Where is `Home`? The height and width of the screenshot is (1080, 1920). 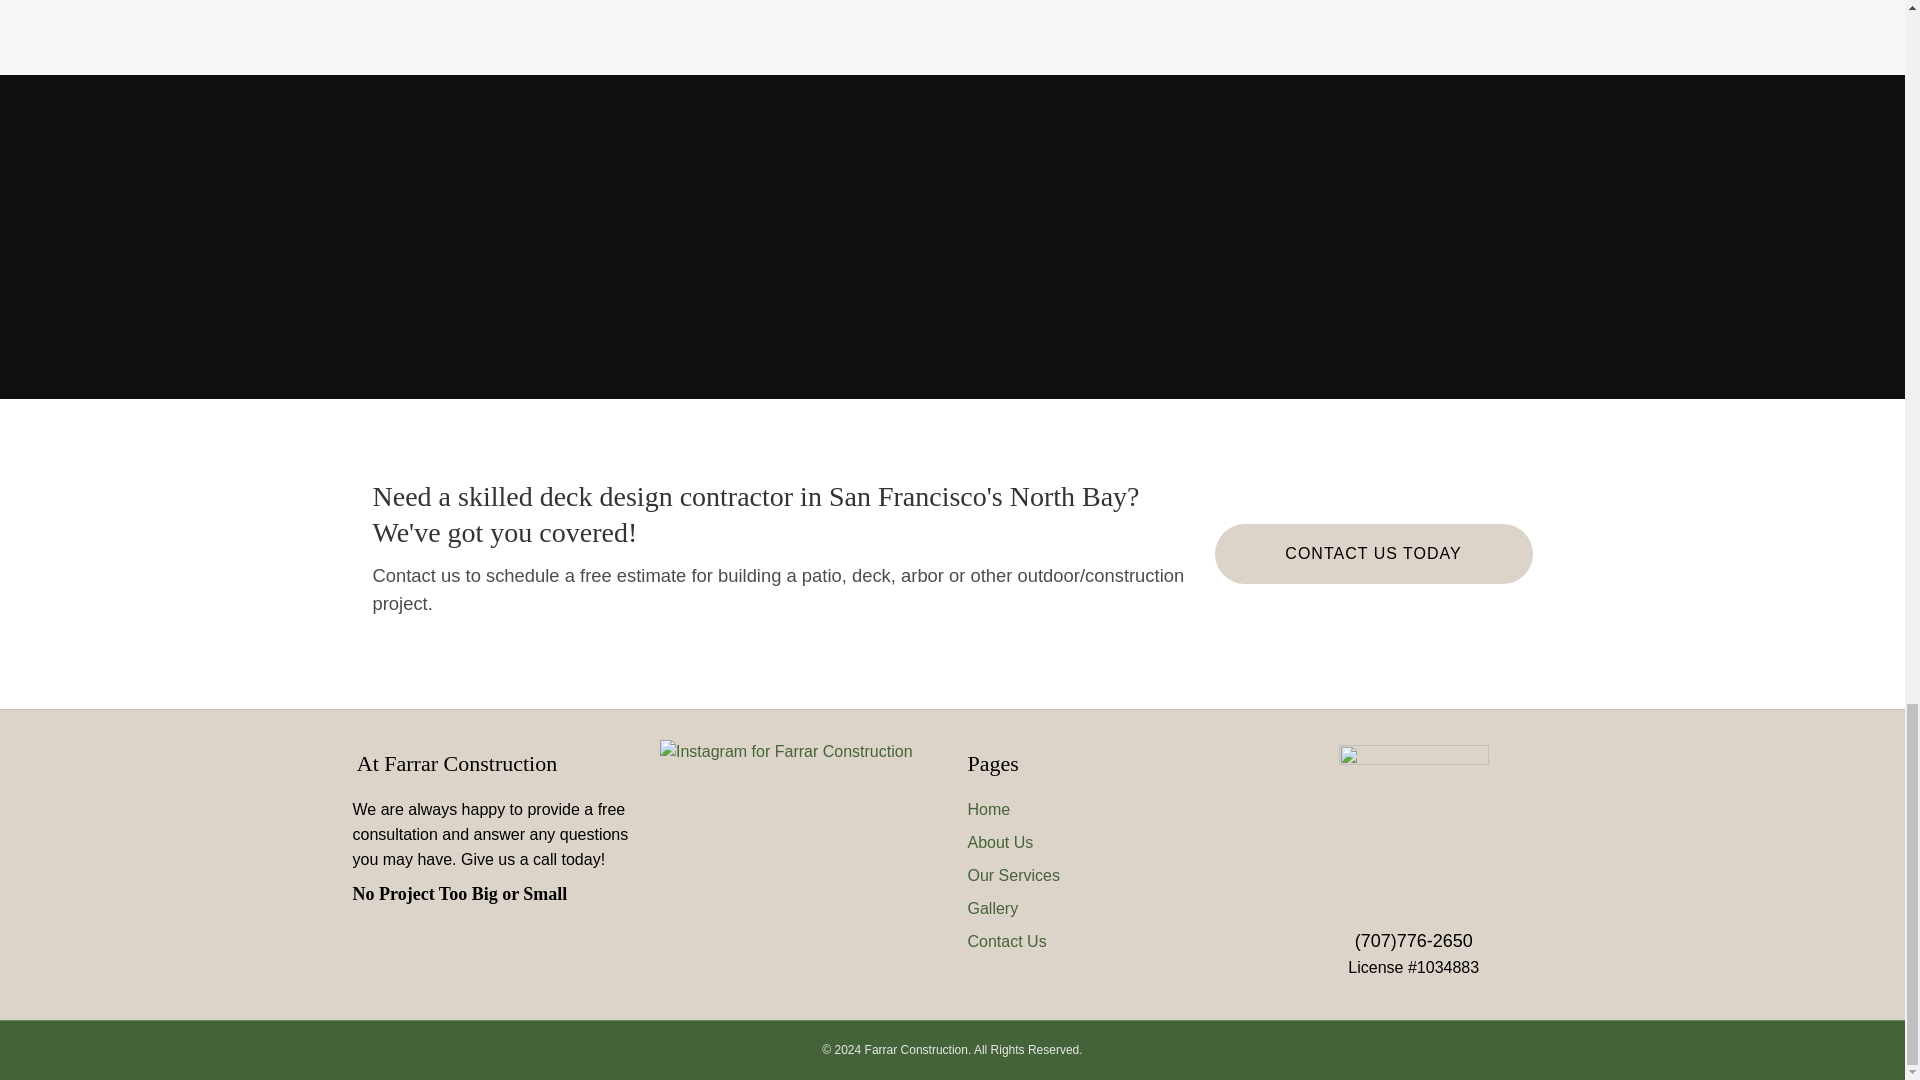 Home is located at coordinates (989, 809).